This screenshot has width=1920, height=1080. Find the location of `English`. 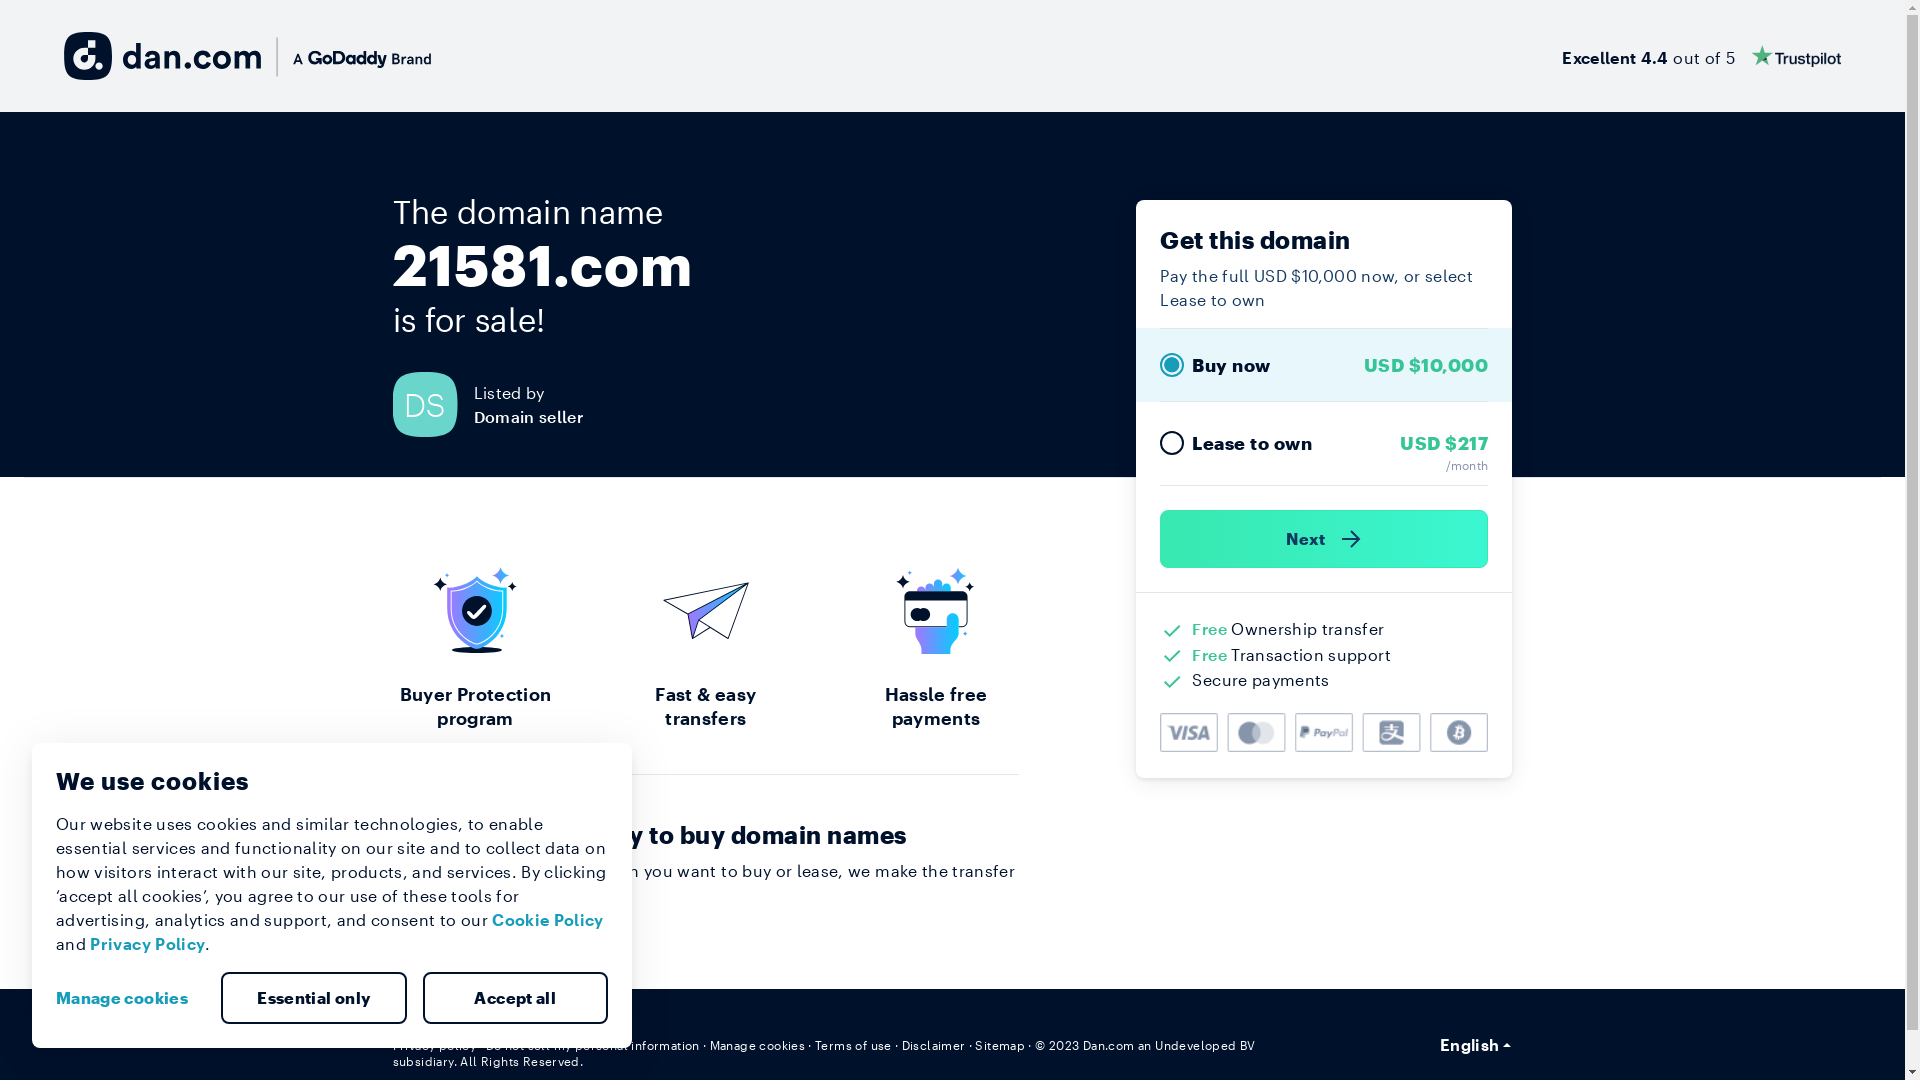

English is located at coordinates (1476, 1045).